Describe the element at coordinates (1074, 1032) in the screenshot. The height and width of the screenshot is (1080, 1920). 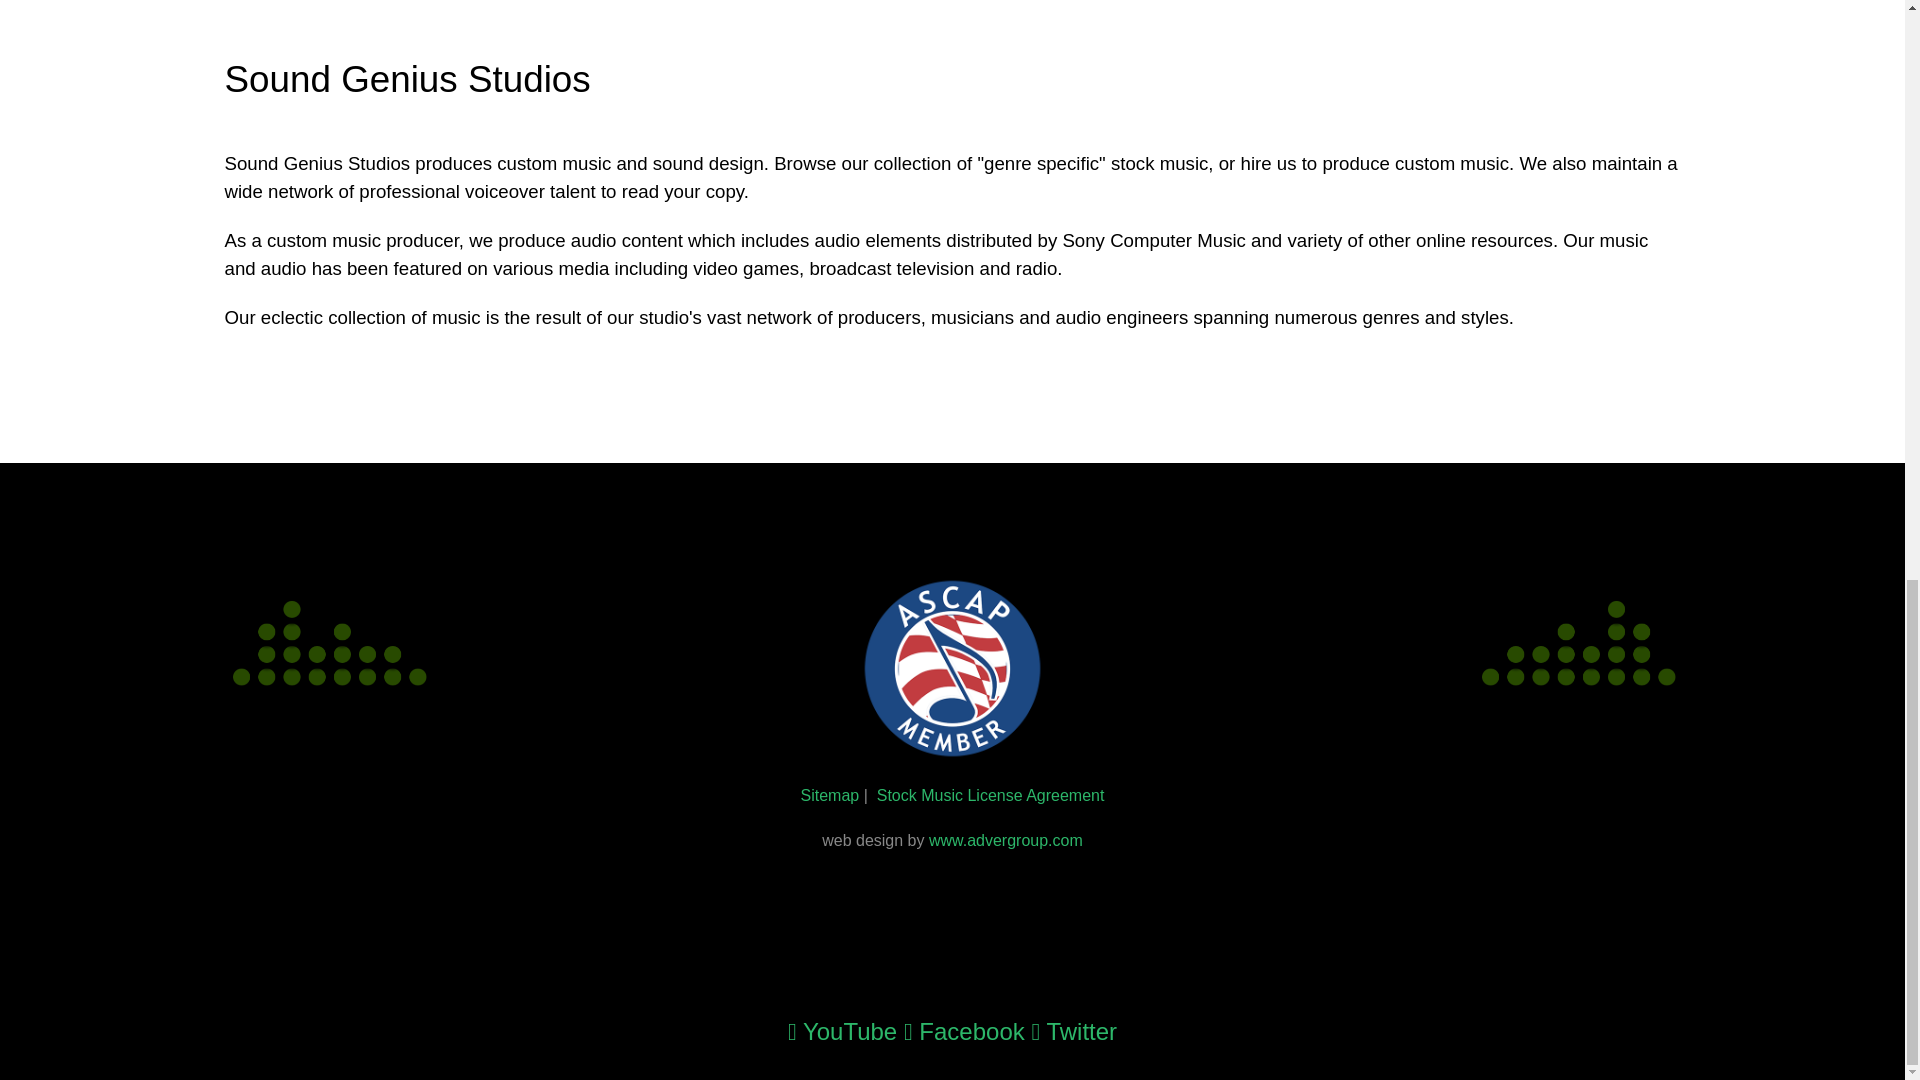
I see `Twitter` at that location.